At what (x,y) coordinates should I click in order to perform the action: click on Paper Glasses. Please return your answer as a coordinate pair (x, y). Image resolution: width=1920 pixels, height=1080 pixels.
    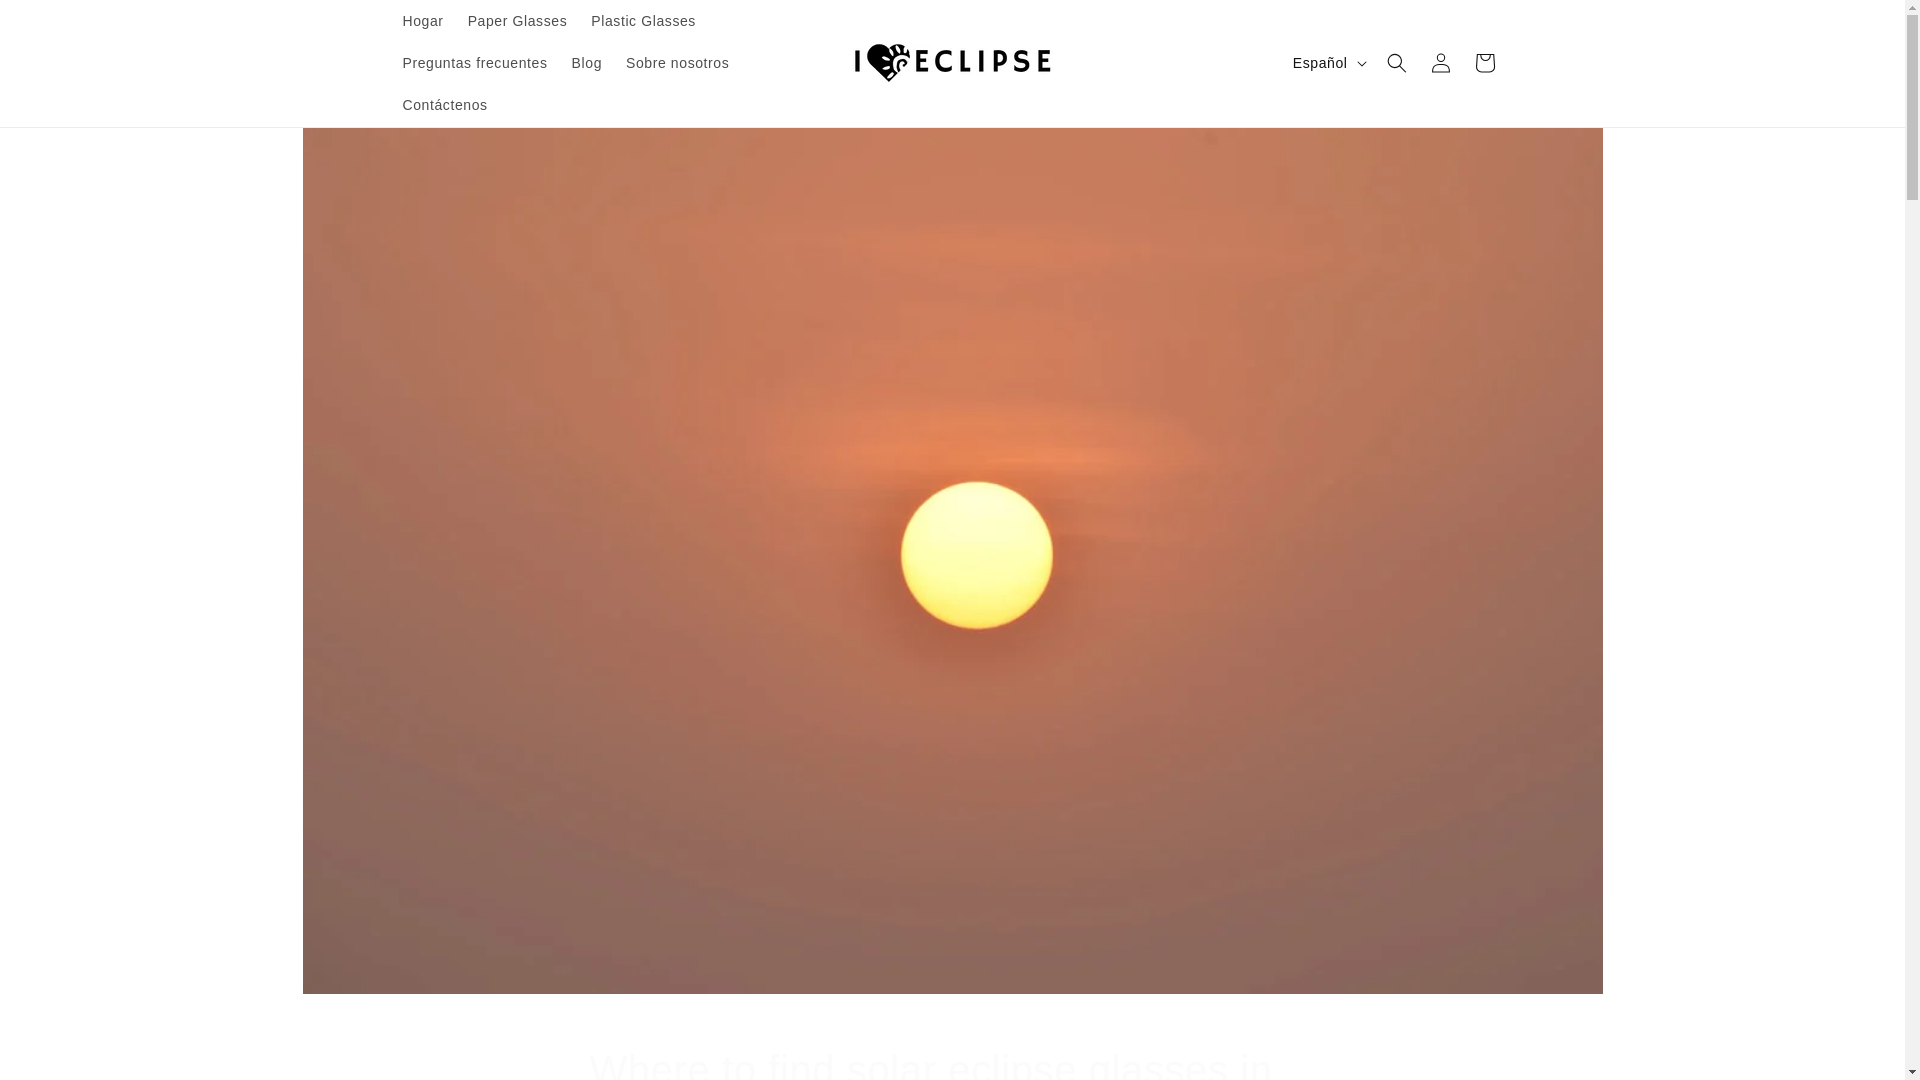
    Looking at the image, I should click on (518, 21).